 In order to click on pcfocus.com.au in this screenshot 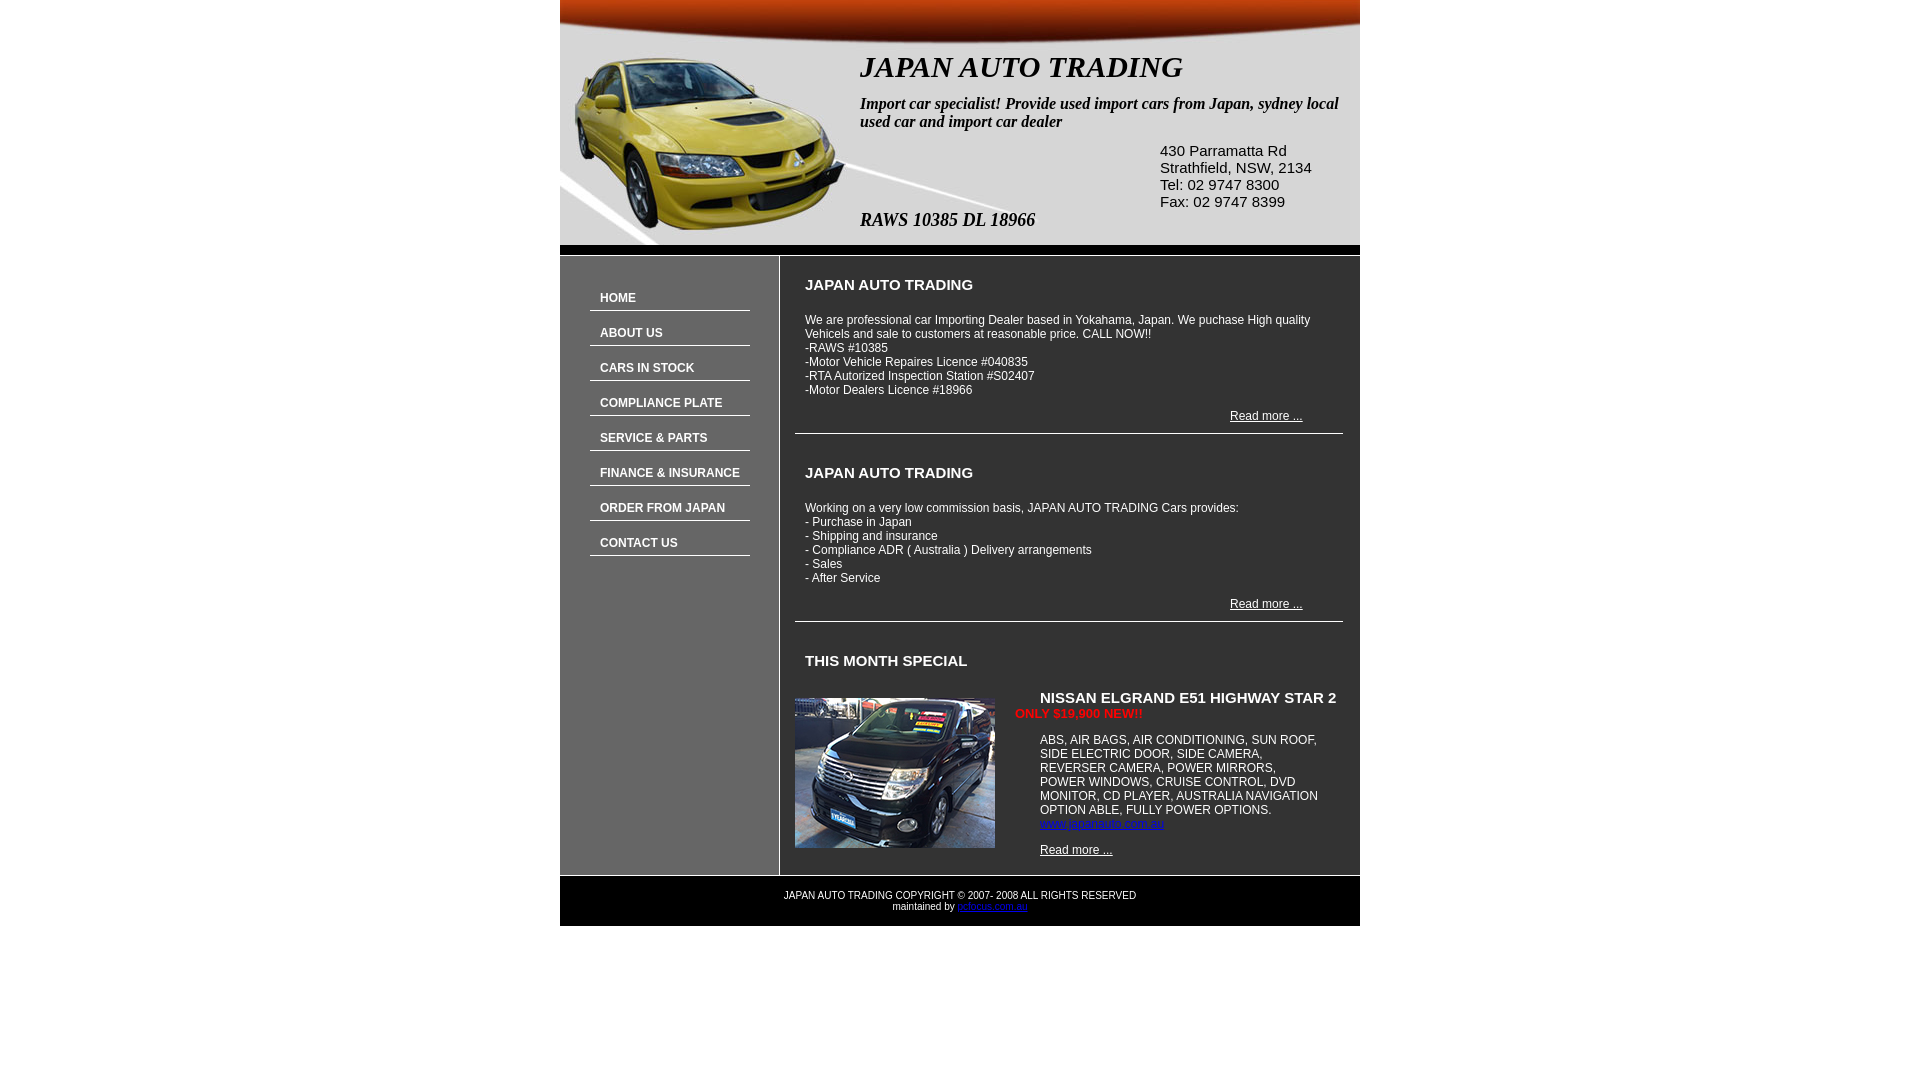, I will do `click(993, 906)`.